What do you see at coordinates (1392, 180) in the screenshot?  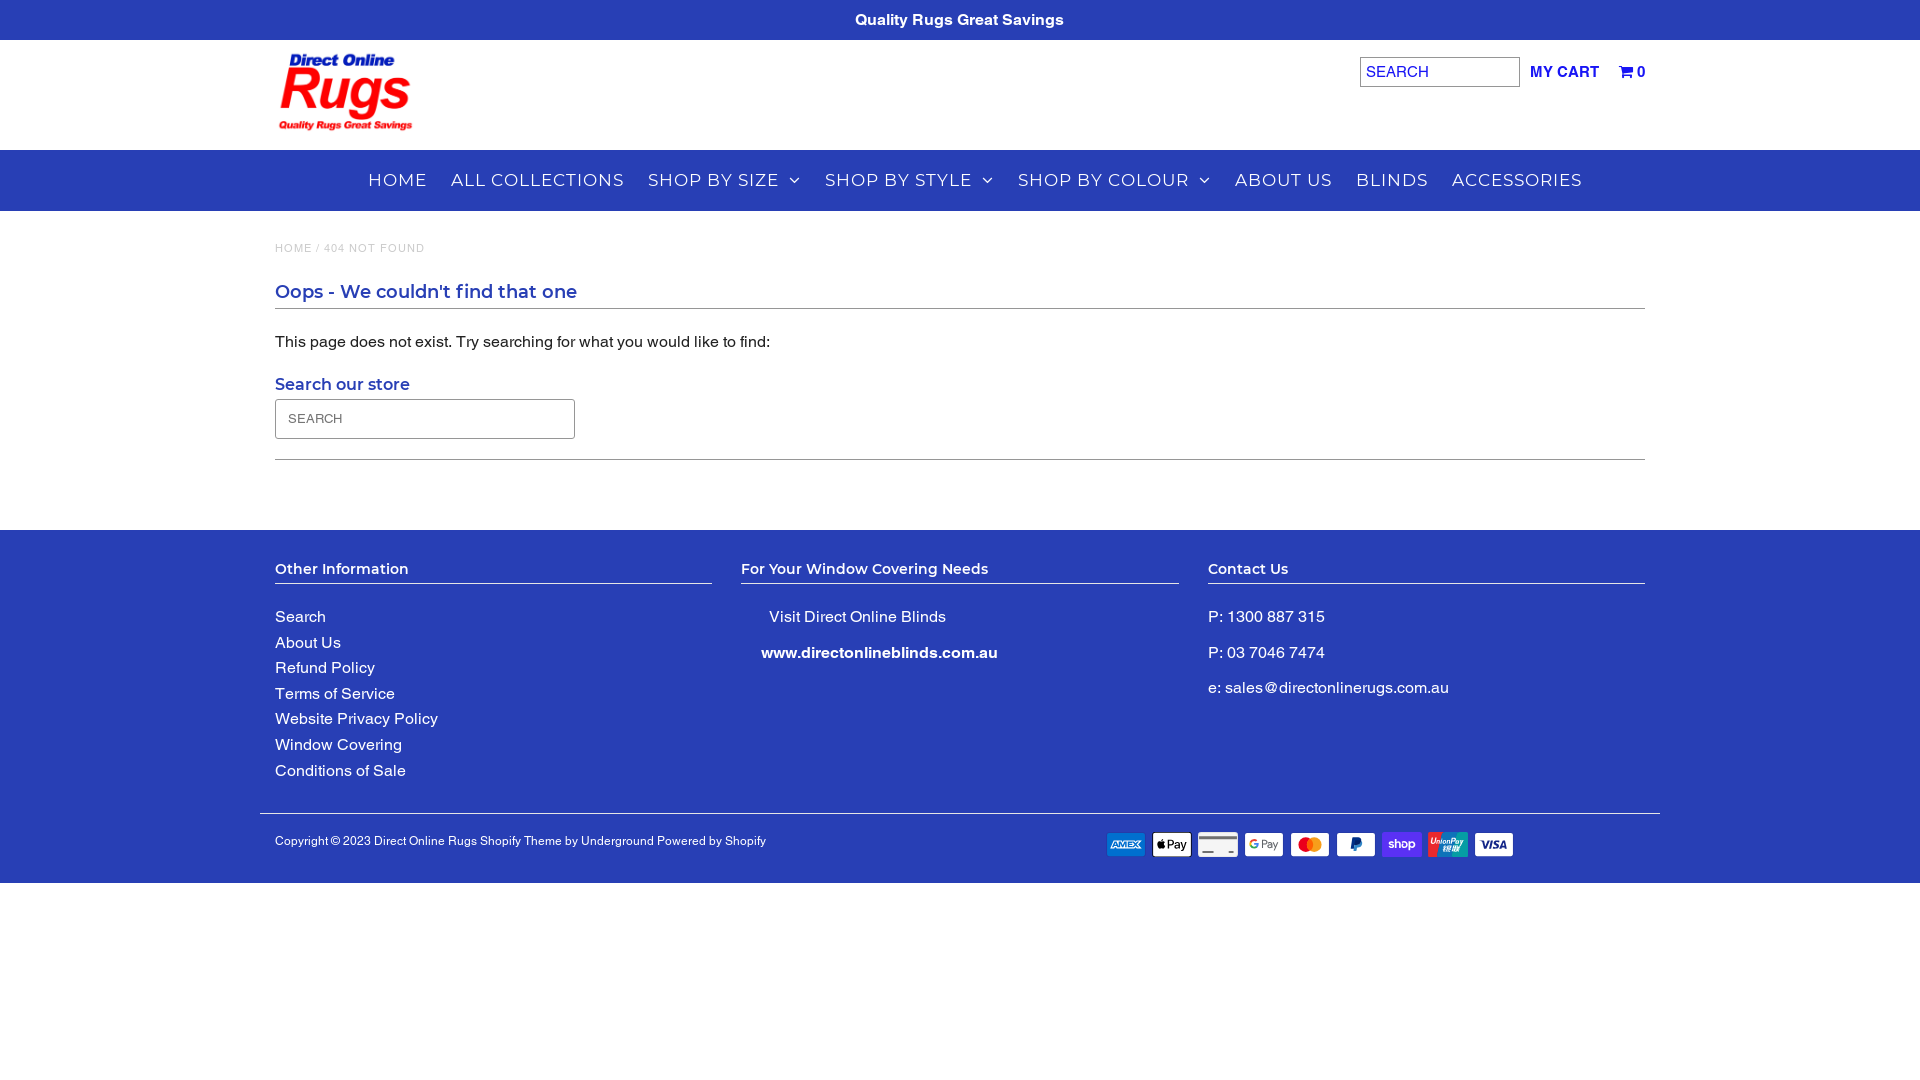 I see `BLINDS` at bounding box center [1392, 180].